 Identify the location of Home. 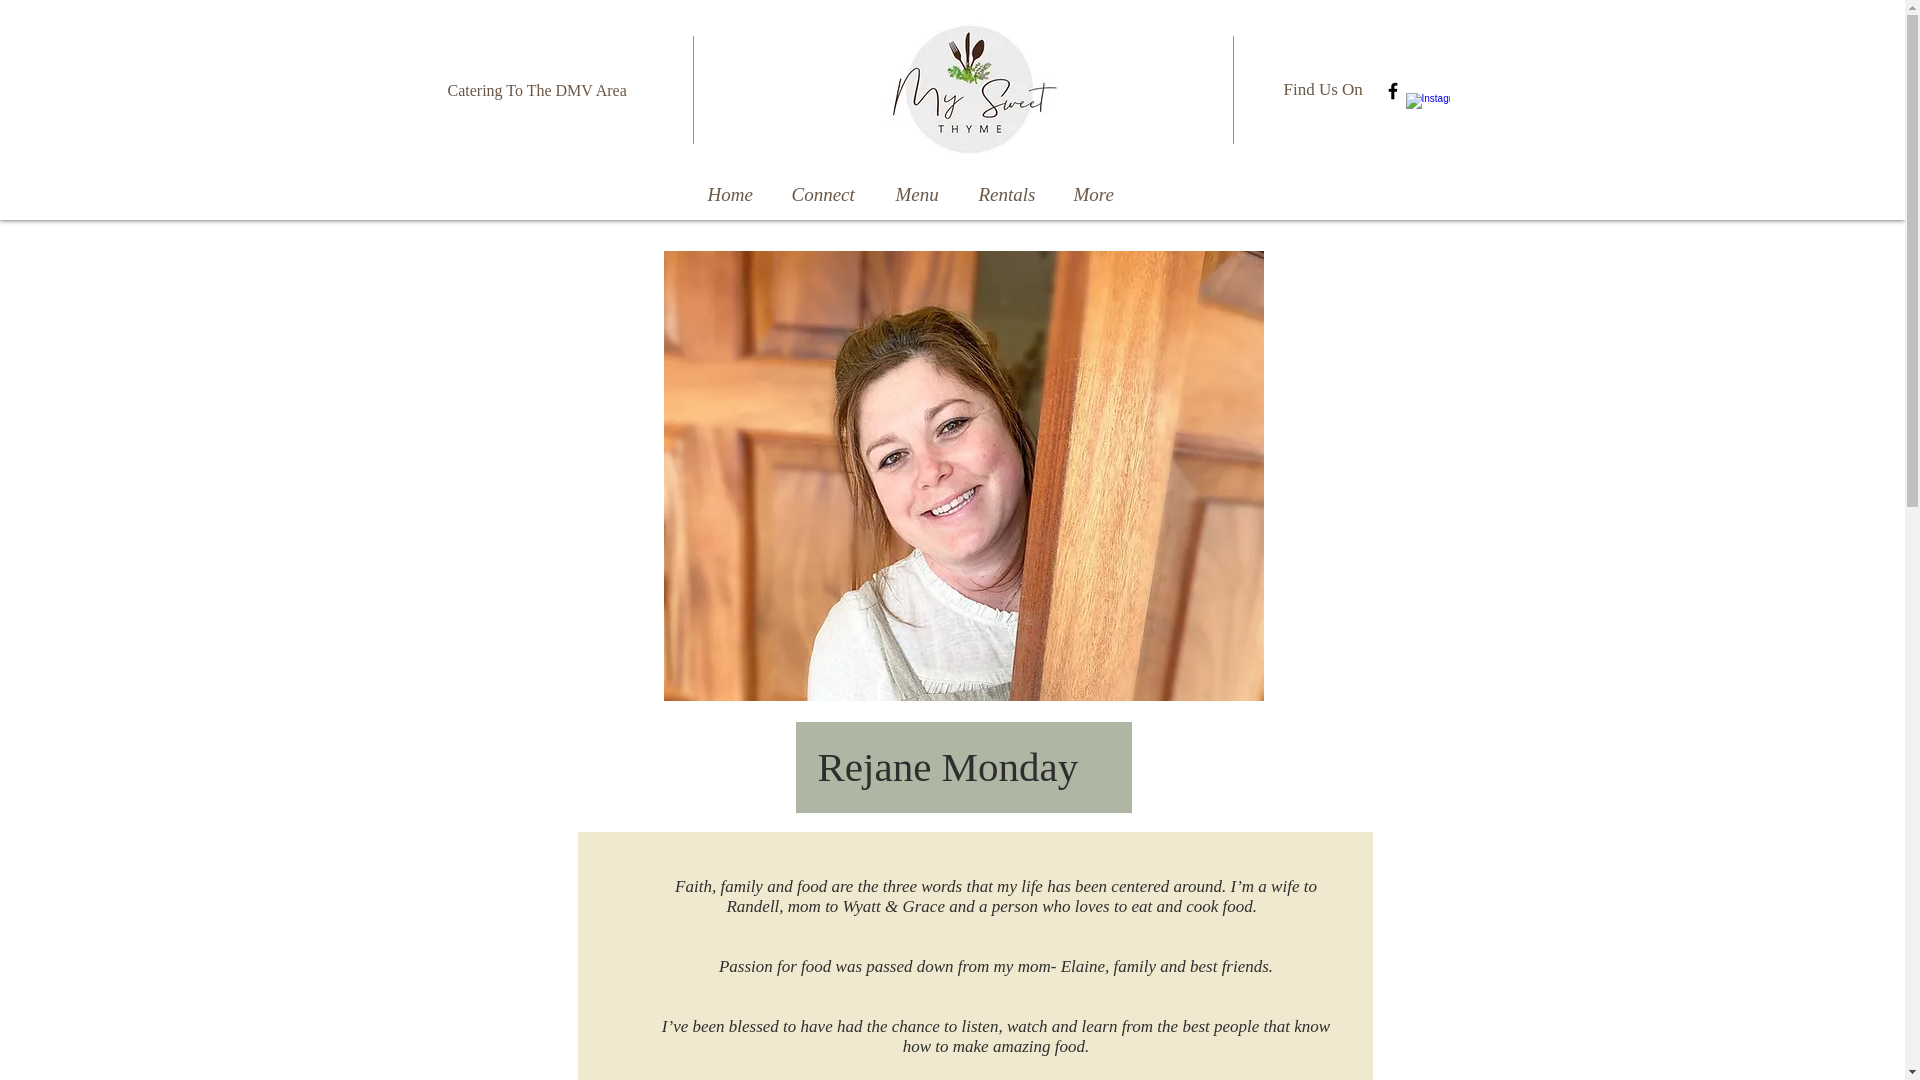
(731, 194).